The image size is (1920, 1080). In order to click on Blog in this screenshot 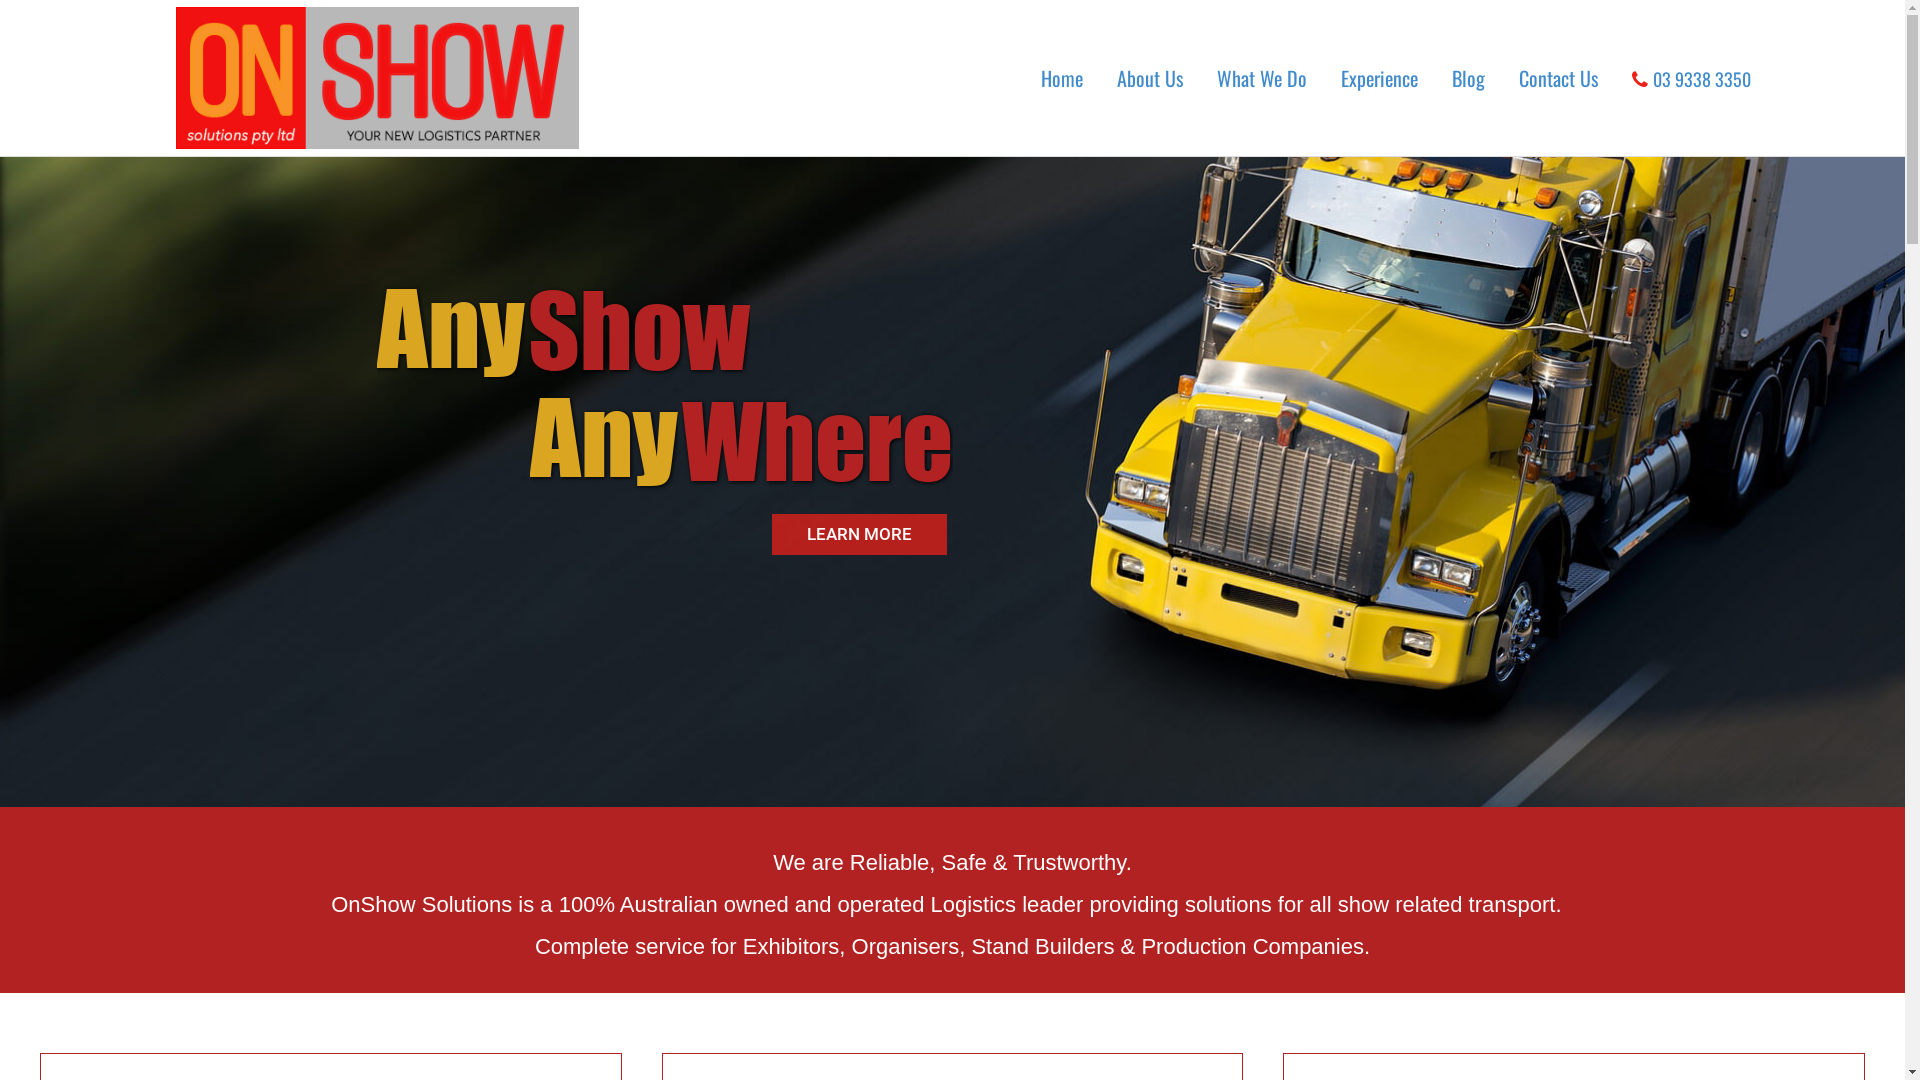, I will do `click(1468, 78)`.